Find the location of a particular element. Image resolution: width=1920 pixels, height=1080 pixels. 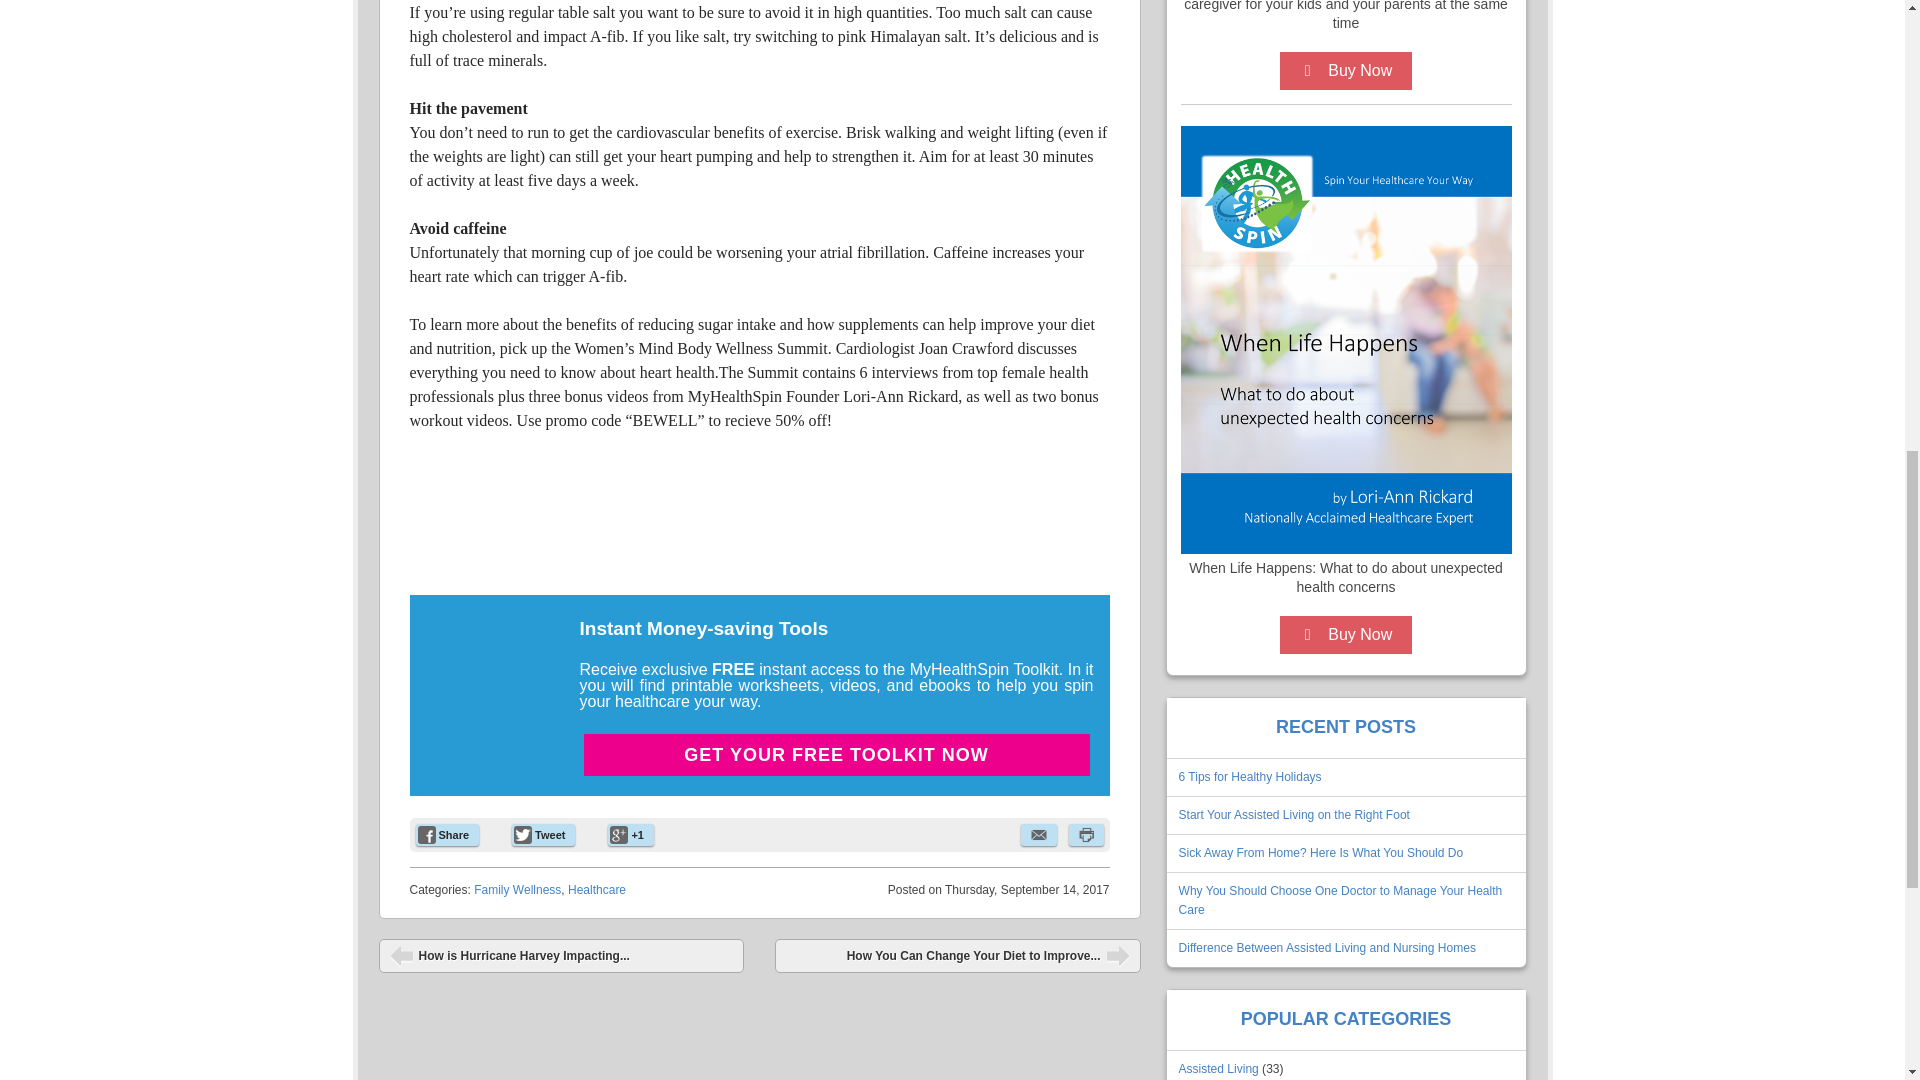

Buy Now is located at coordinates (1346, 70).